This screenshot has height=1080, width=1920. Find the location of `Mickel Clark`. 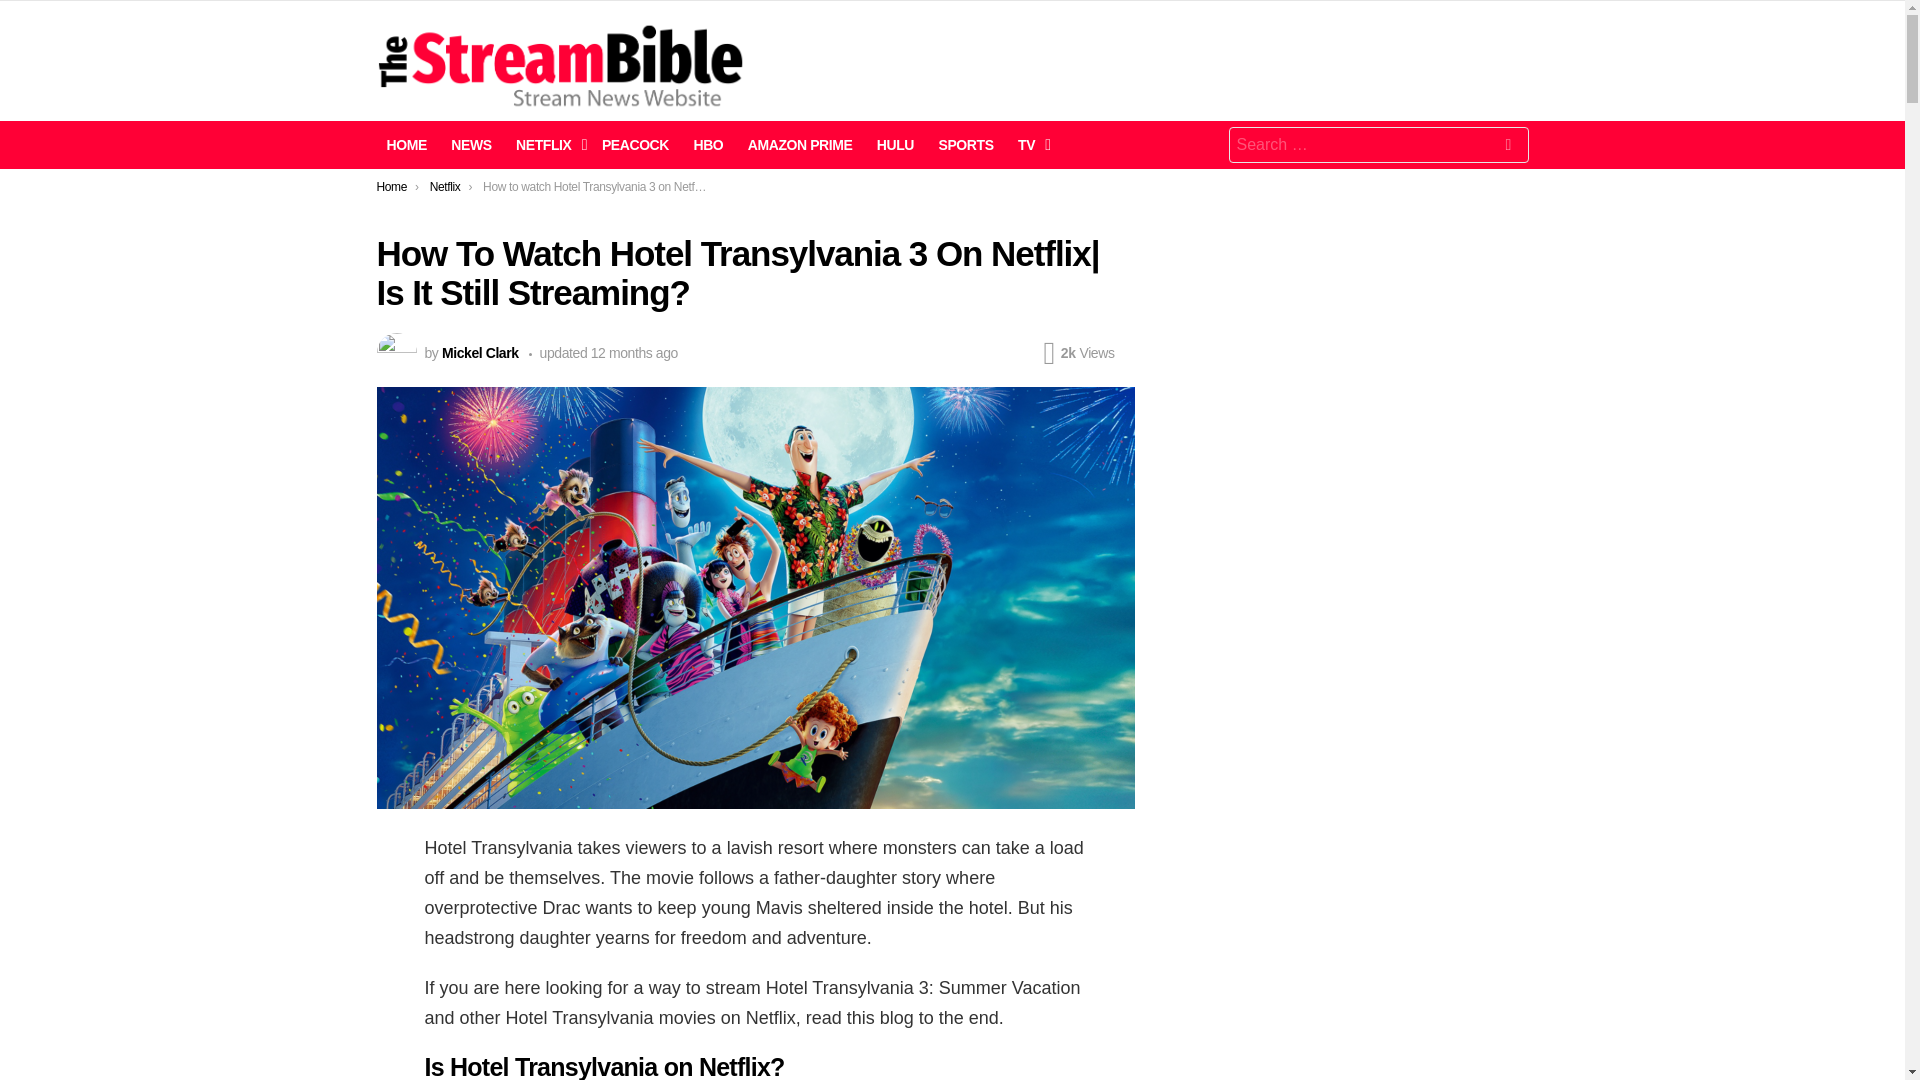

Mickel Clark is located at coordinates (480, 352).